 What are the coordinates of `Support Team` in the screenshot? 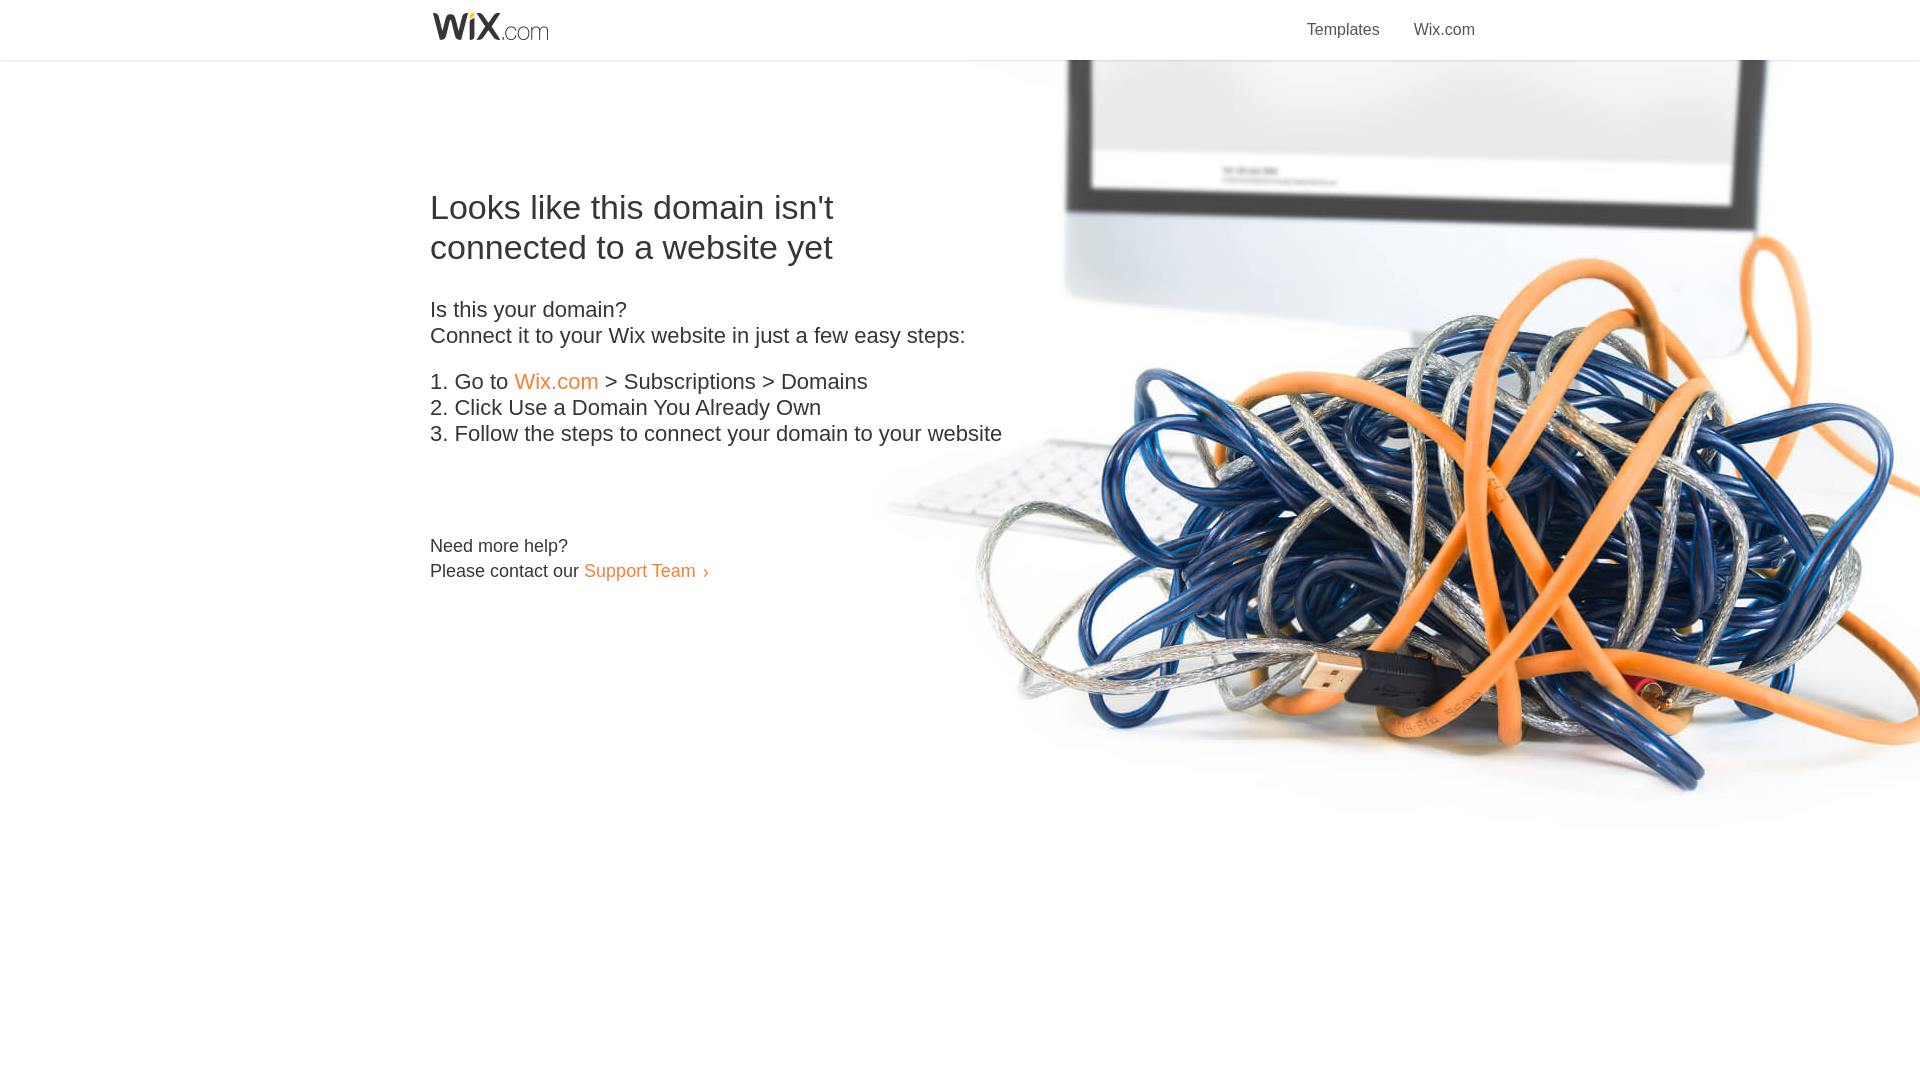 It's located at (639, 570).